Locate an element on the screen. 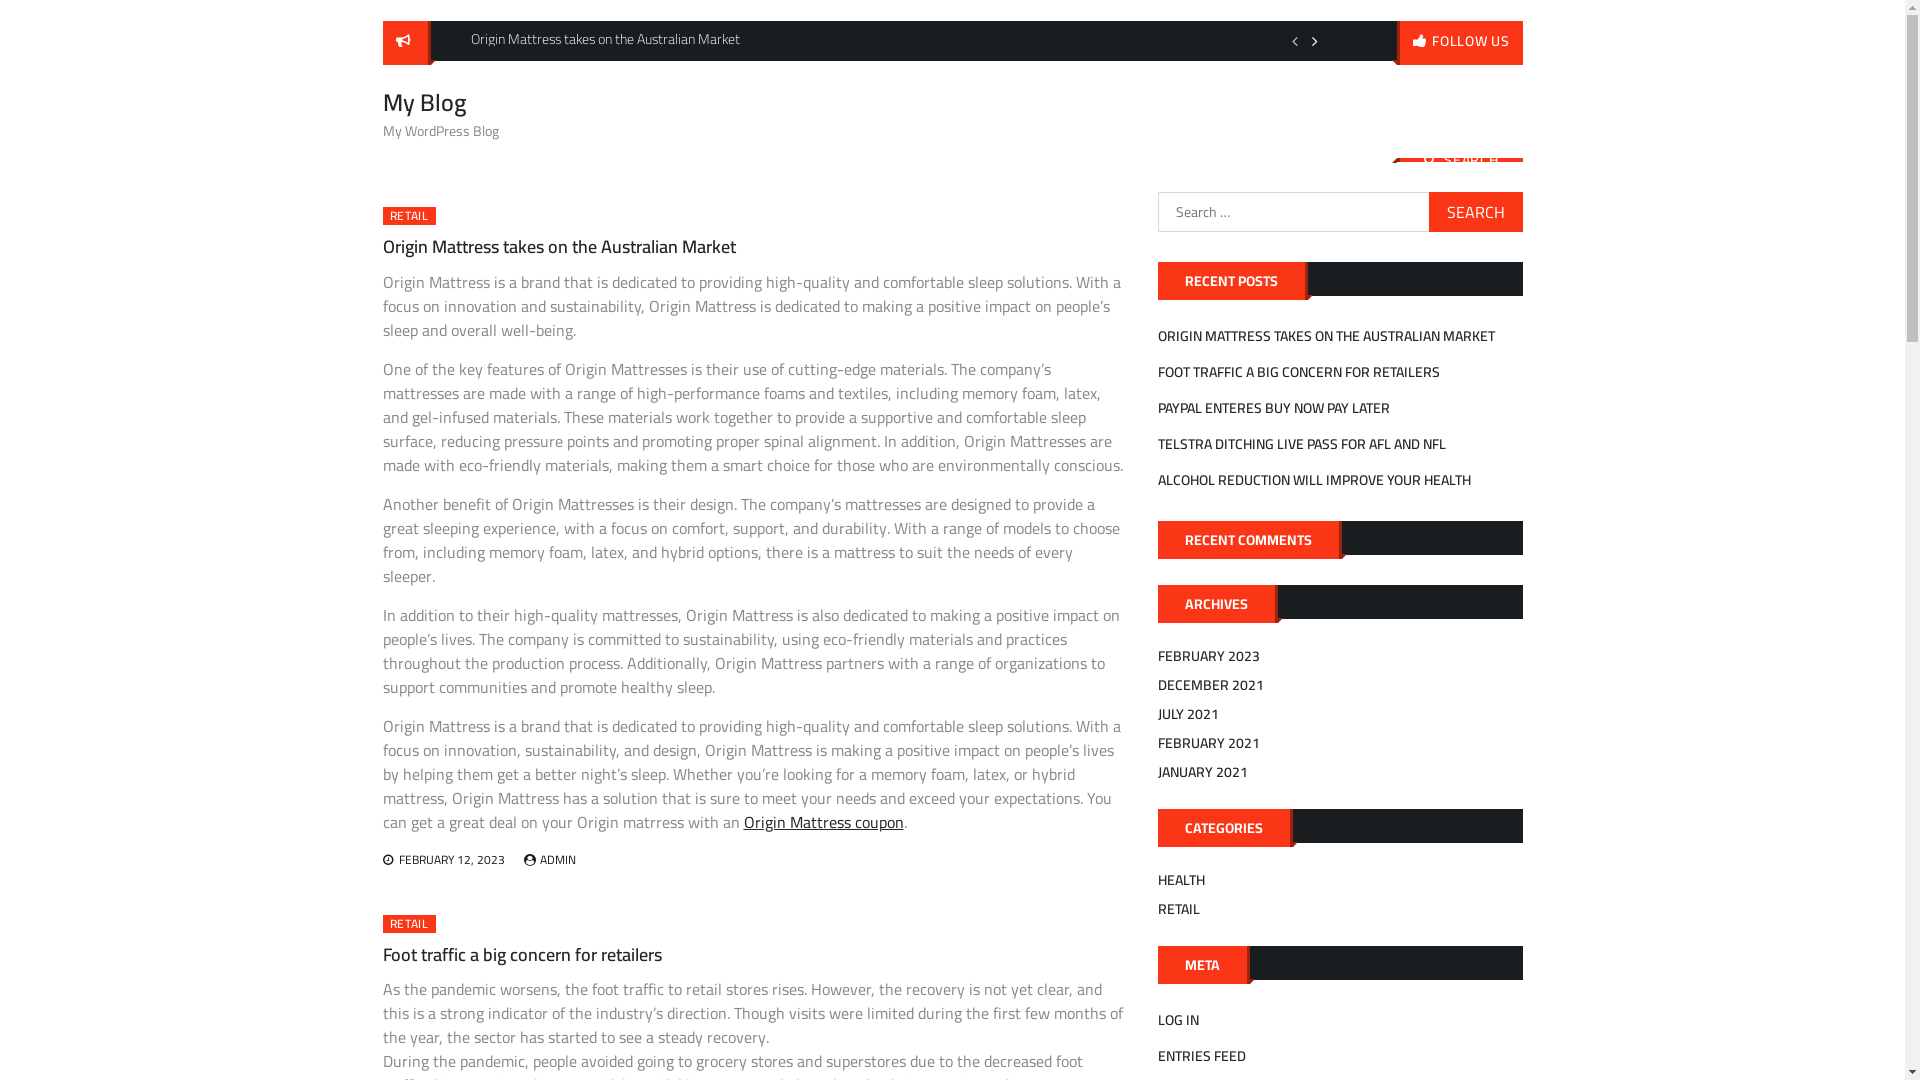 This screenshot has width=1920, height=1080. JULY 2021 is located at coordinates (1188, 714).